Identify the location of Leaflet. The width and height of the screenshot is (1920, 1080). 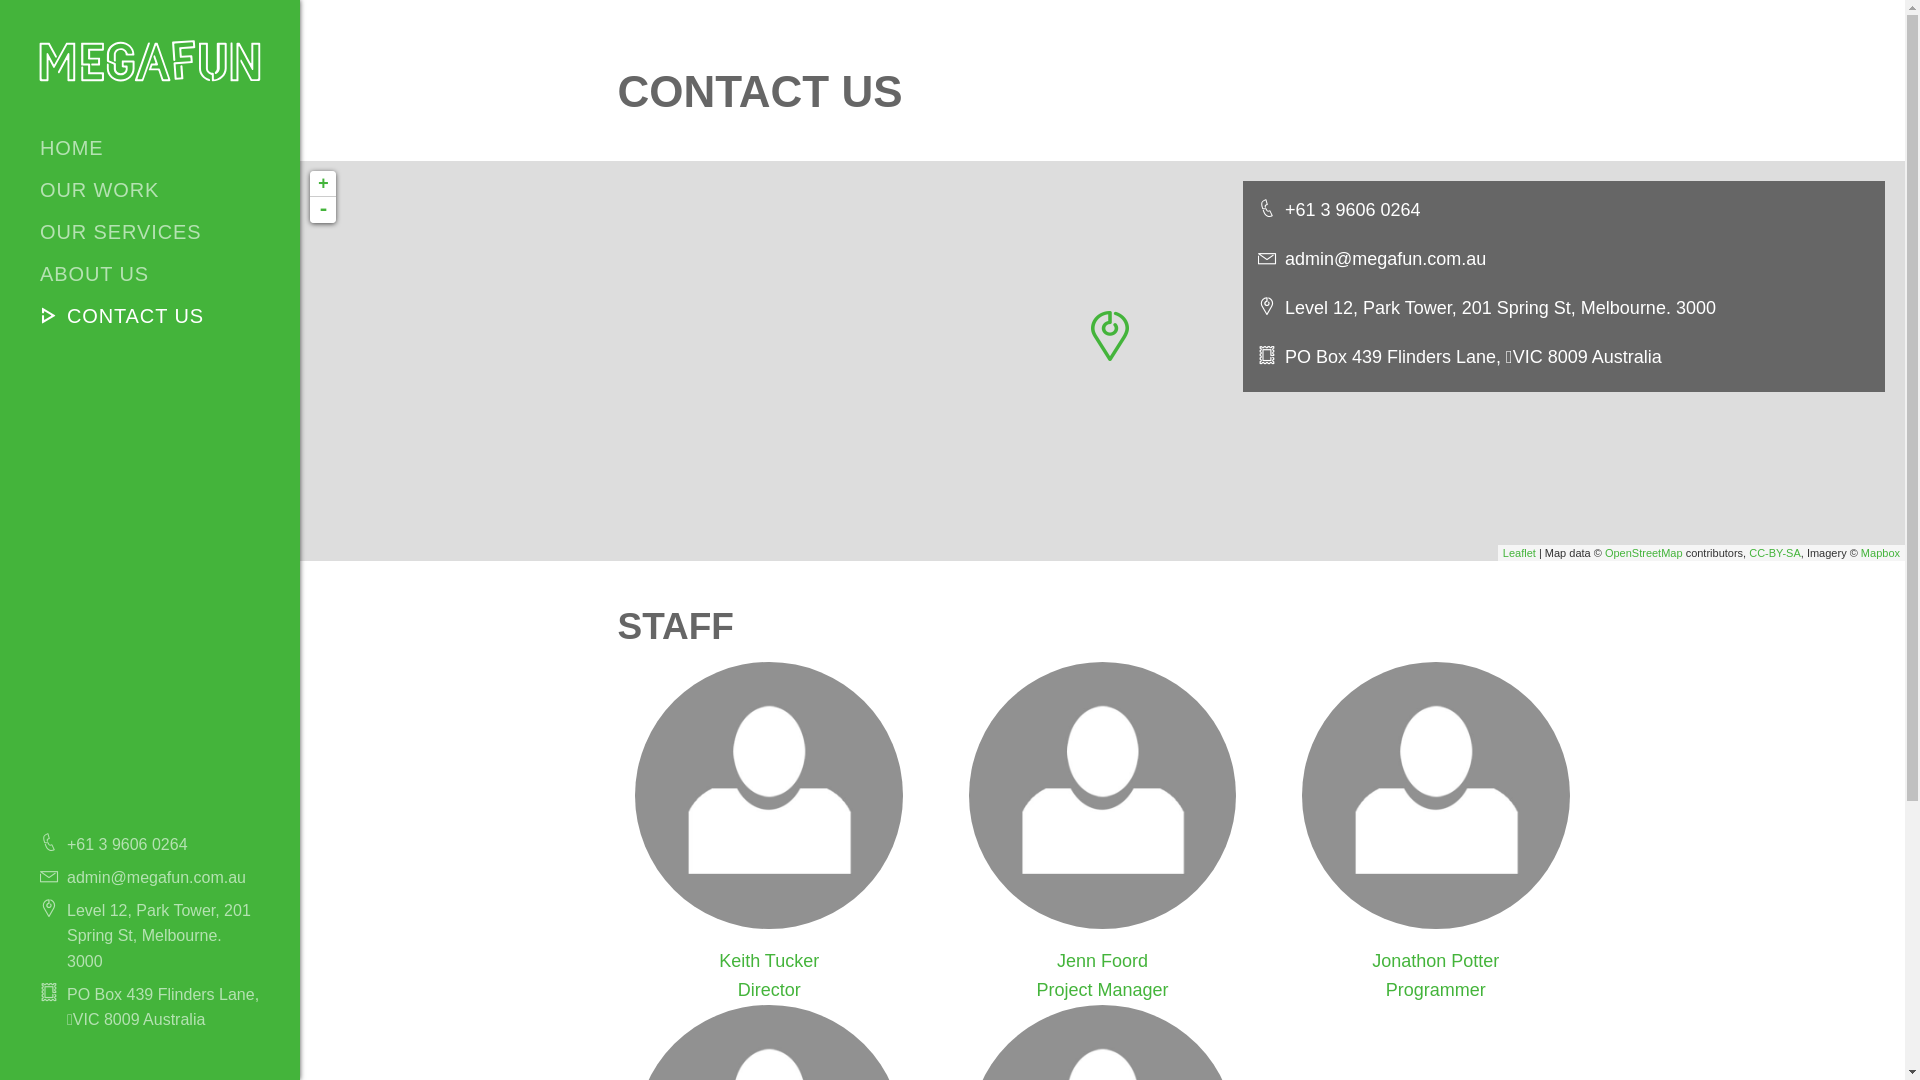
(1520, 553).